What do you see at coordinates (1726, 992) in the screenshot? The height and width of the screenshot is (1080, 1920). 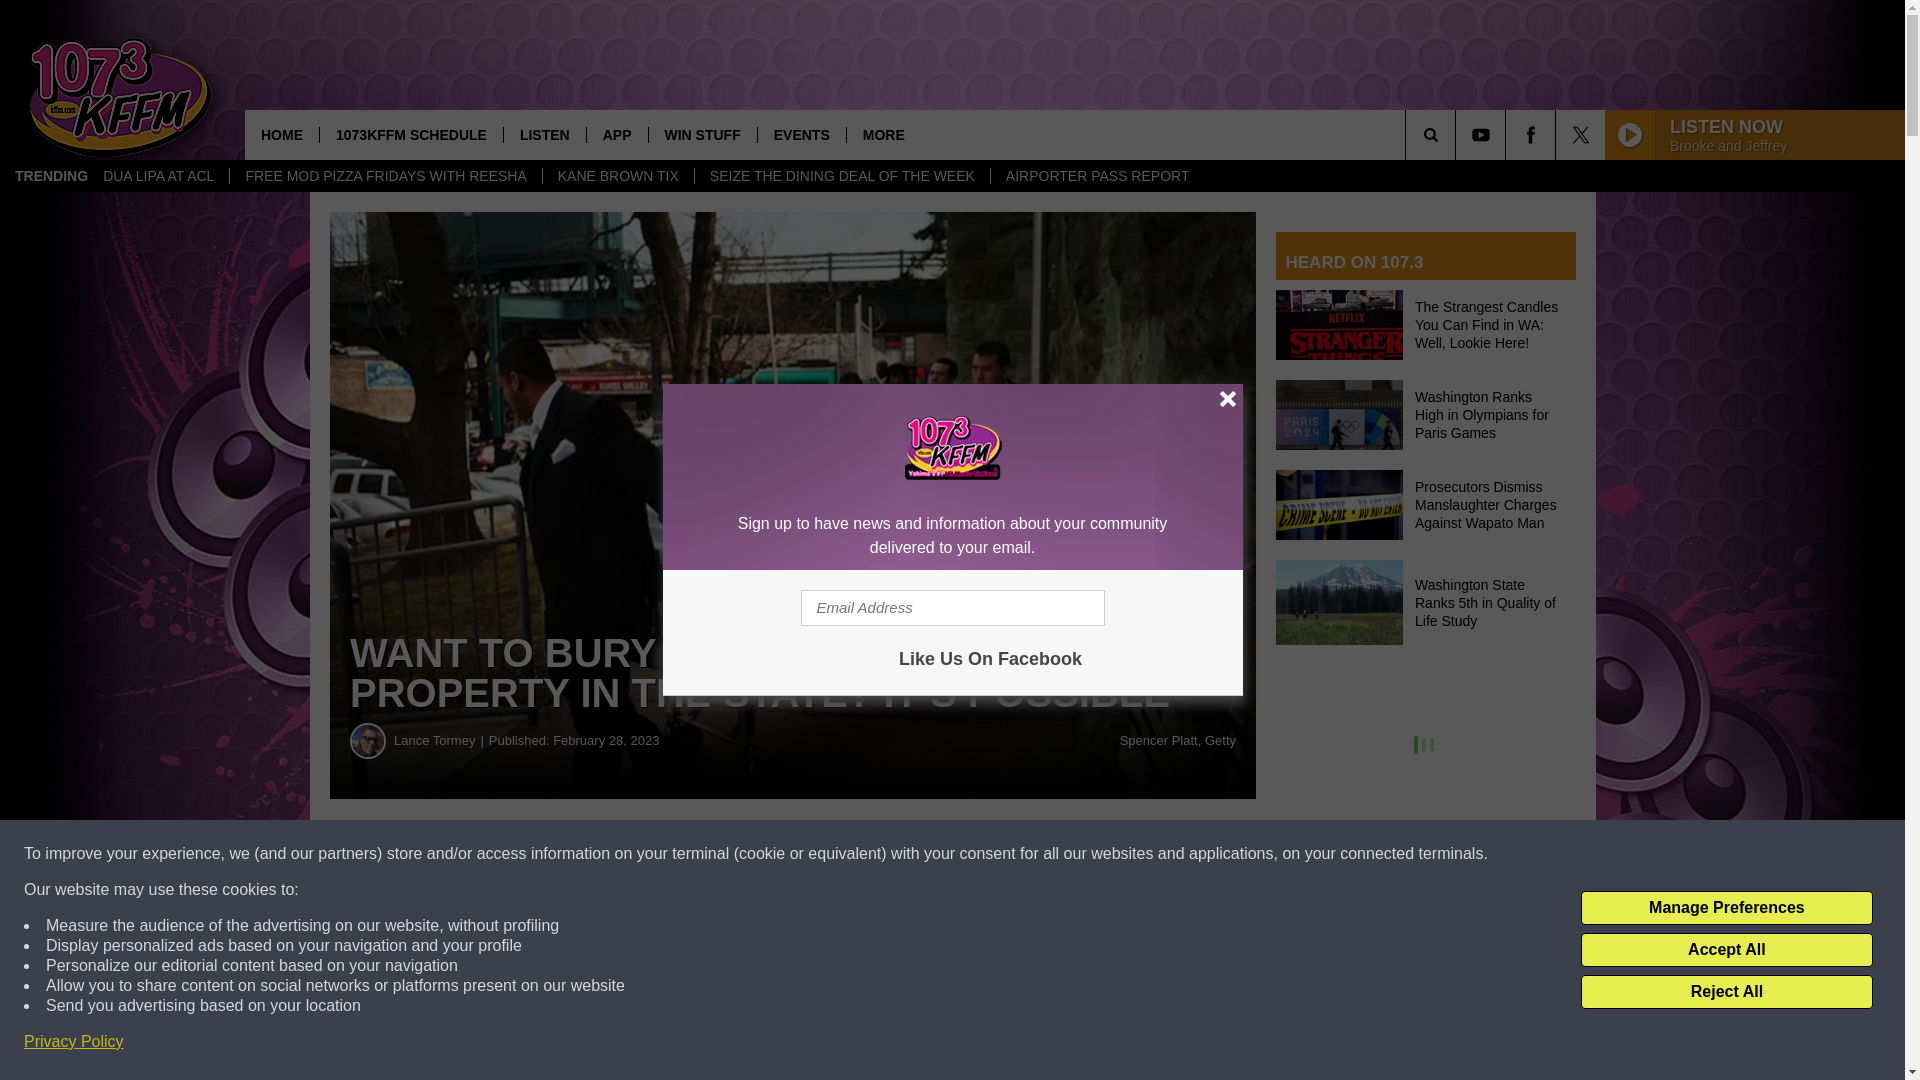 I see `Reject All` at bounding box center [1726, 992].